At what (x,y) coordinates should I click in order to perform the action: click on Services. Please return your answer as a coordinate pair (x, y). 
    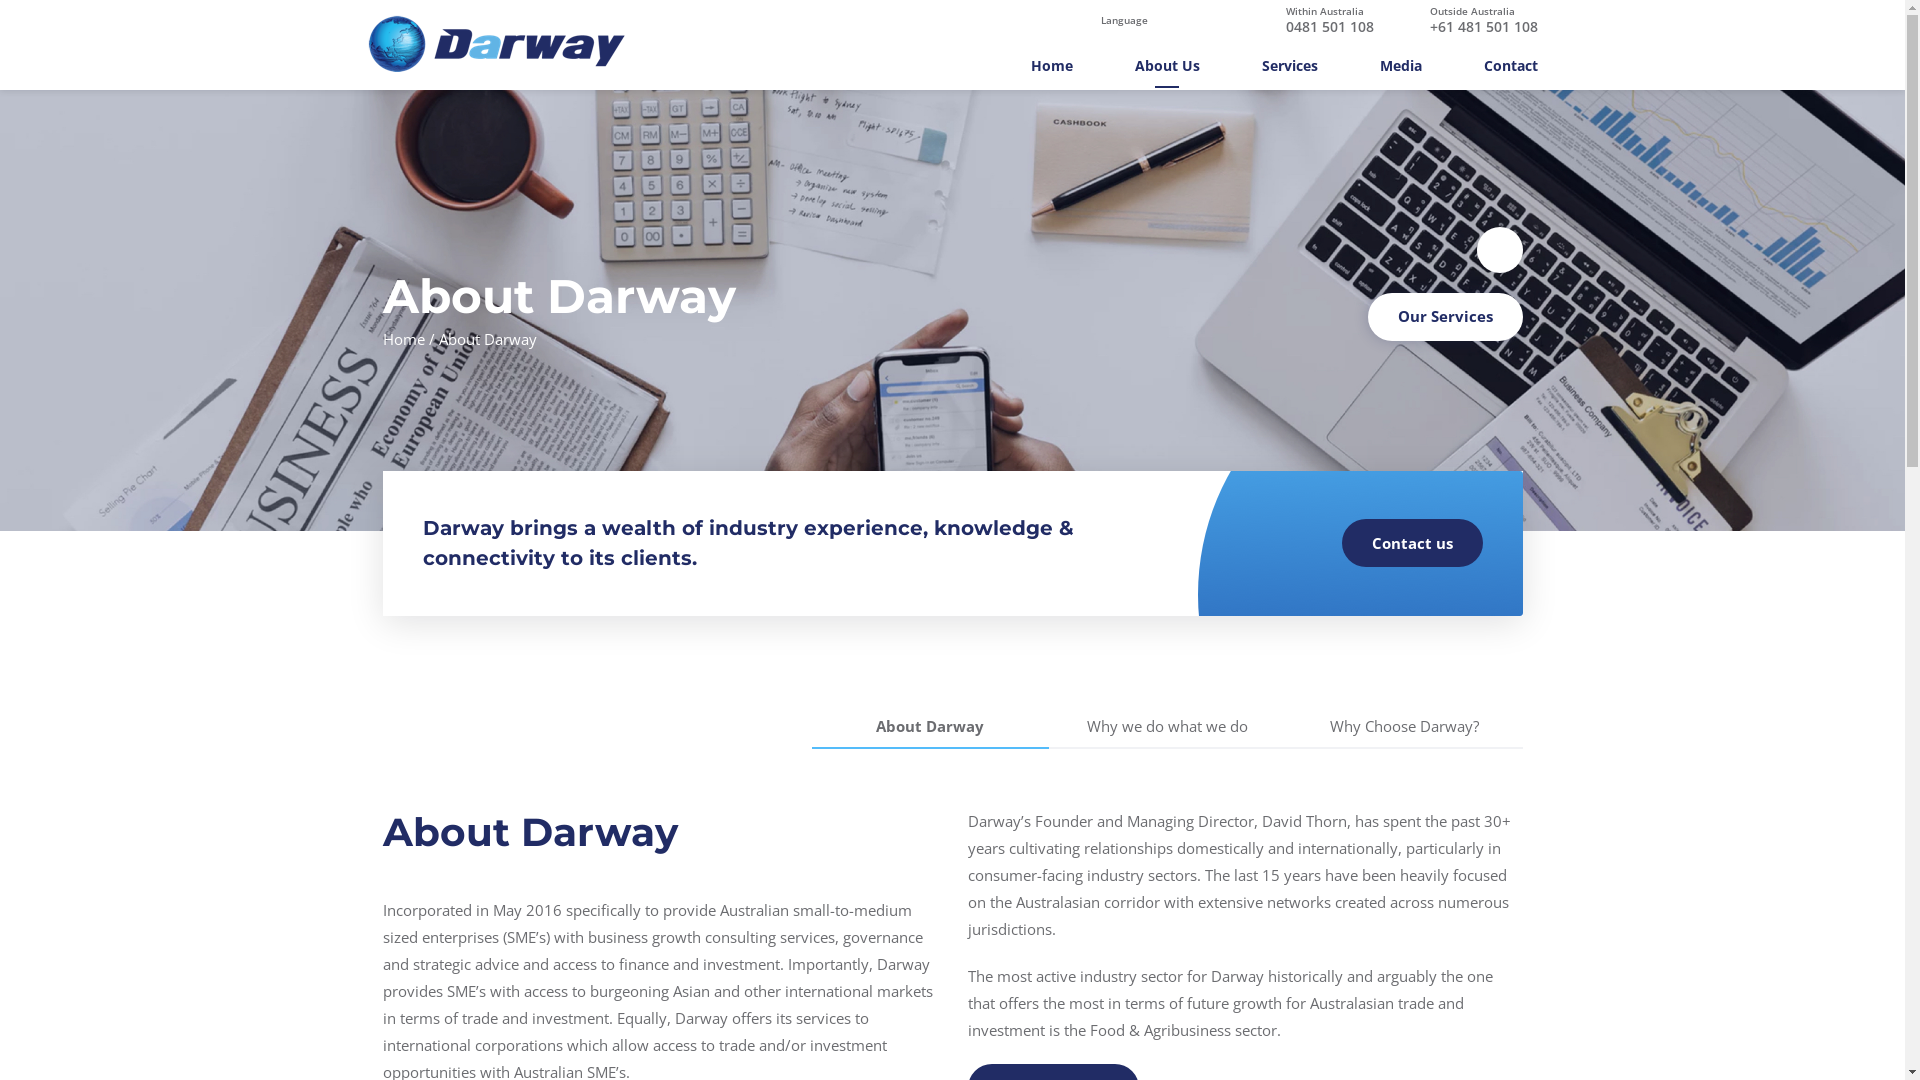
    Looking at the image, I should click on (1290, 70).